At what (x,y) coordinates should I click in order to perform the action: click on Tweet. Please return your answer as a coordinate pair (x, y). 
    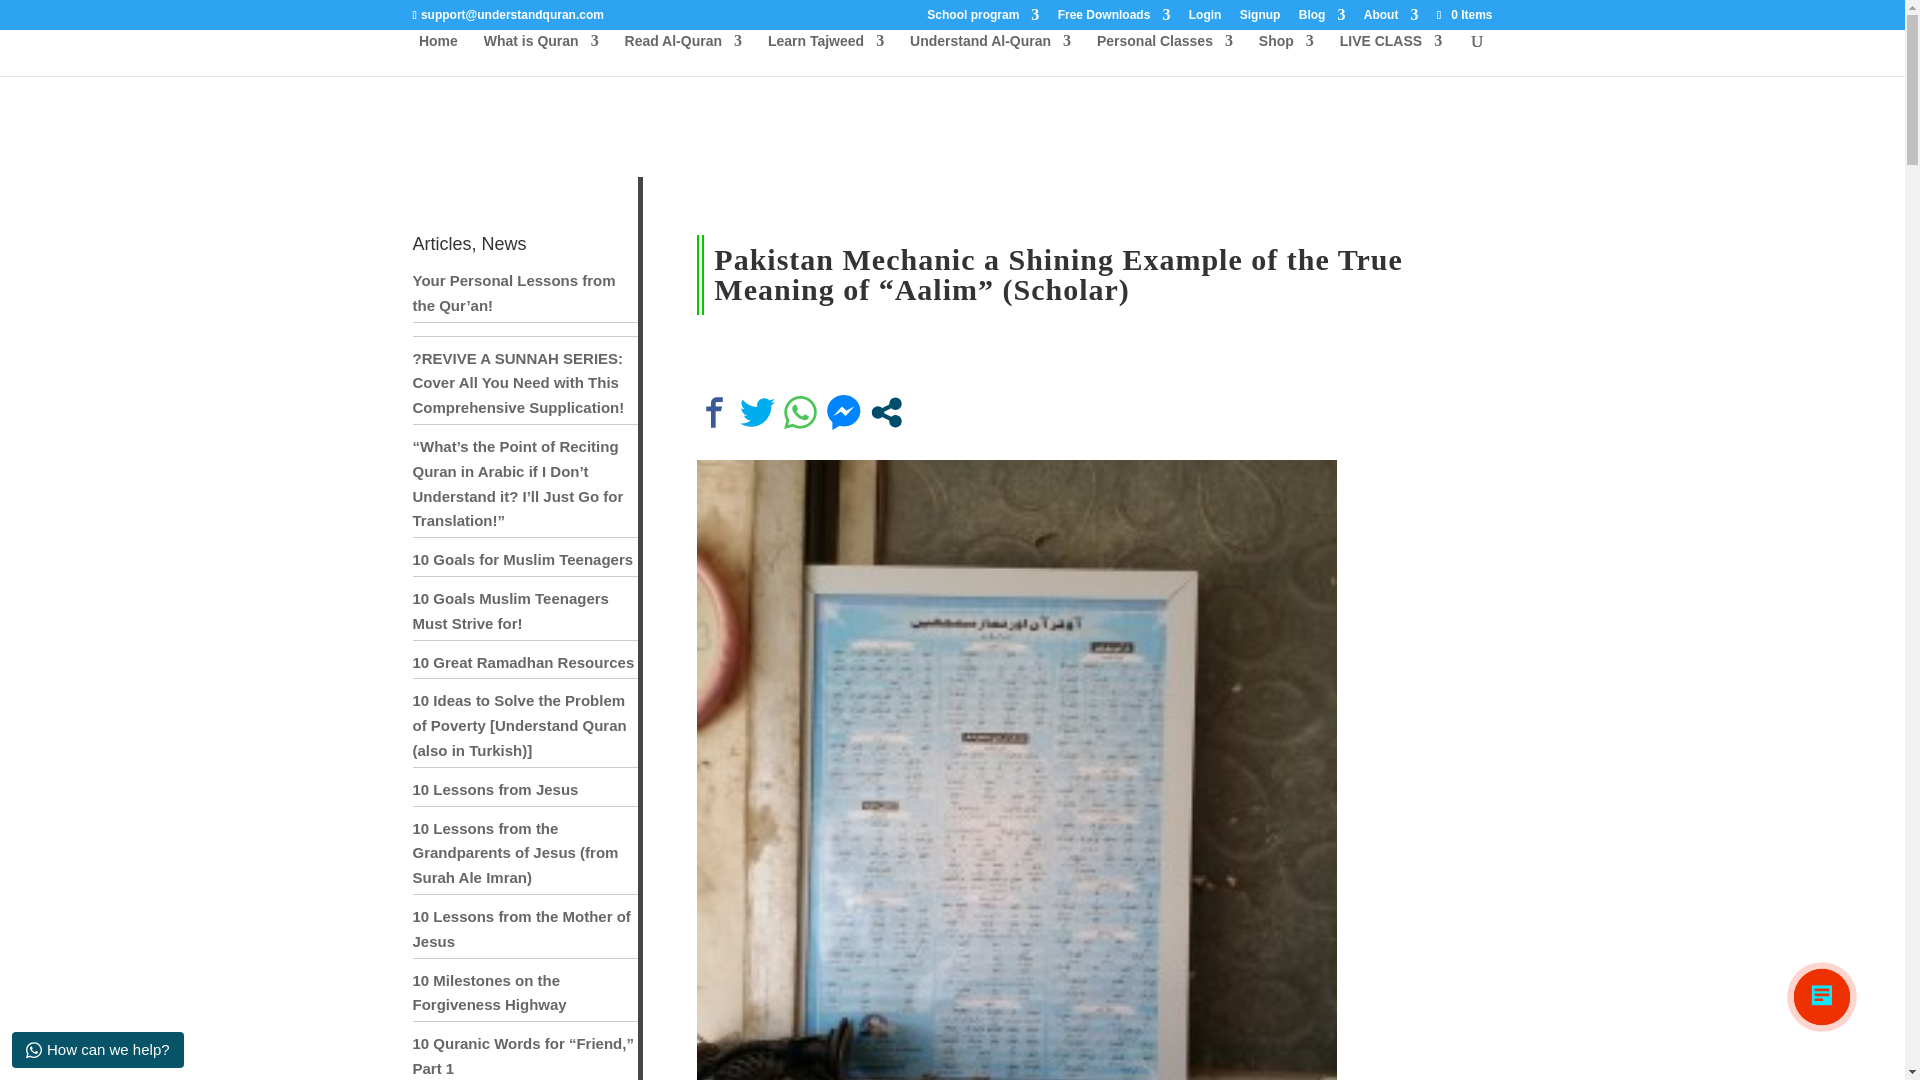
    Looking at the image, I should click on (757, 412).